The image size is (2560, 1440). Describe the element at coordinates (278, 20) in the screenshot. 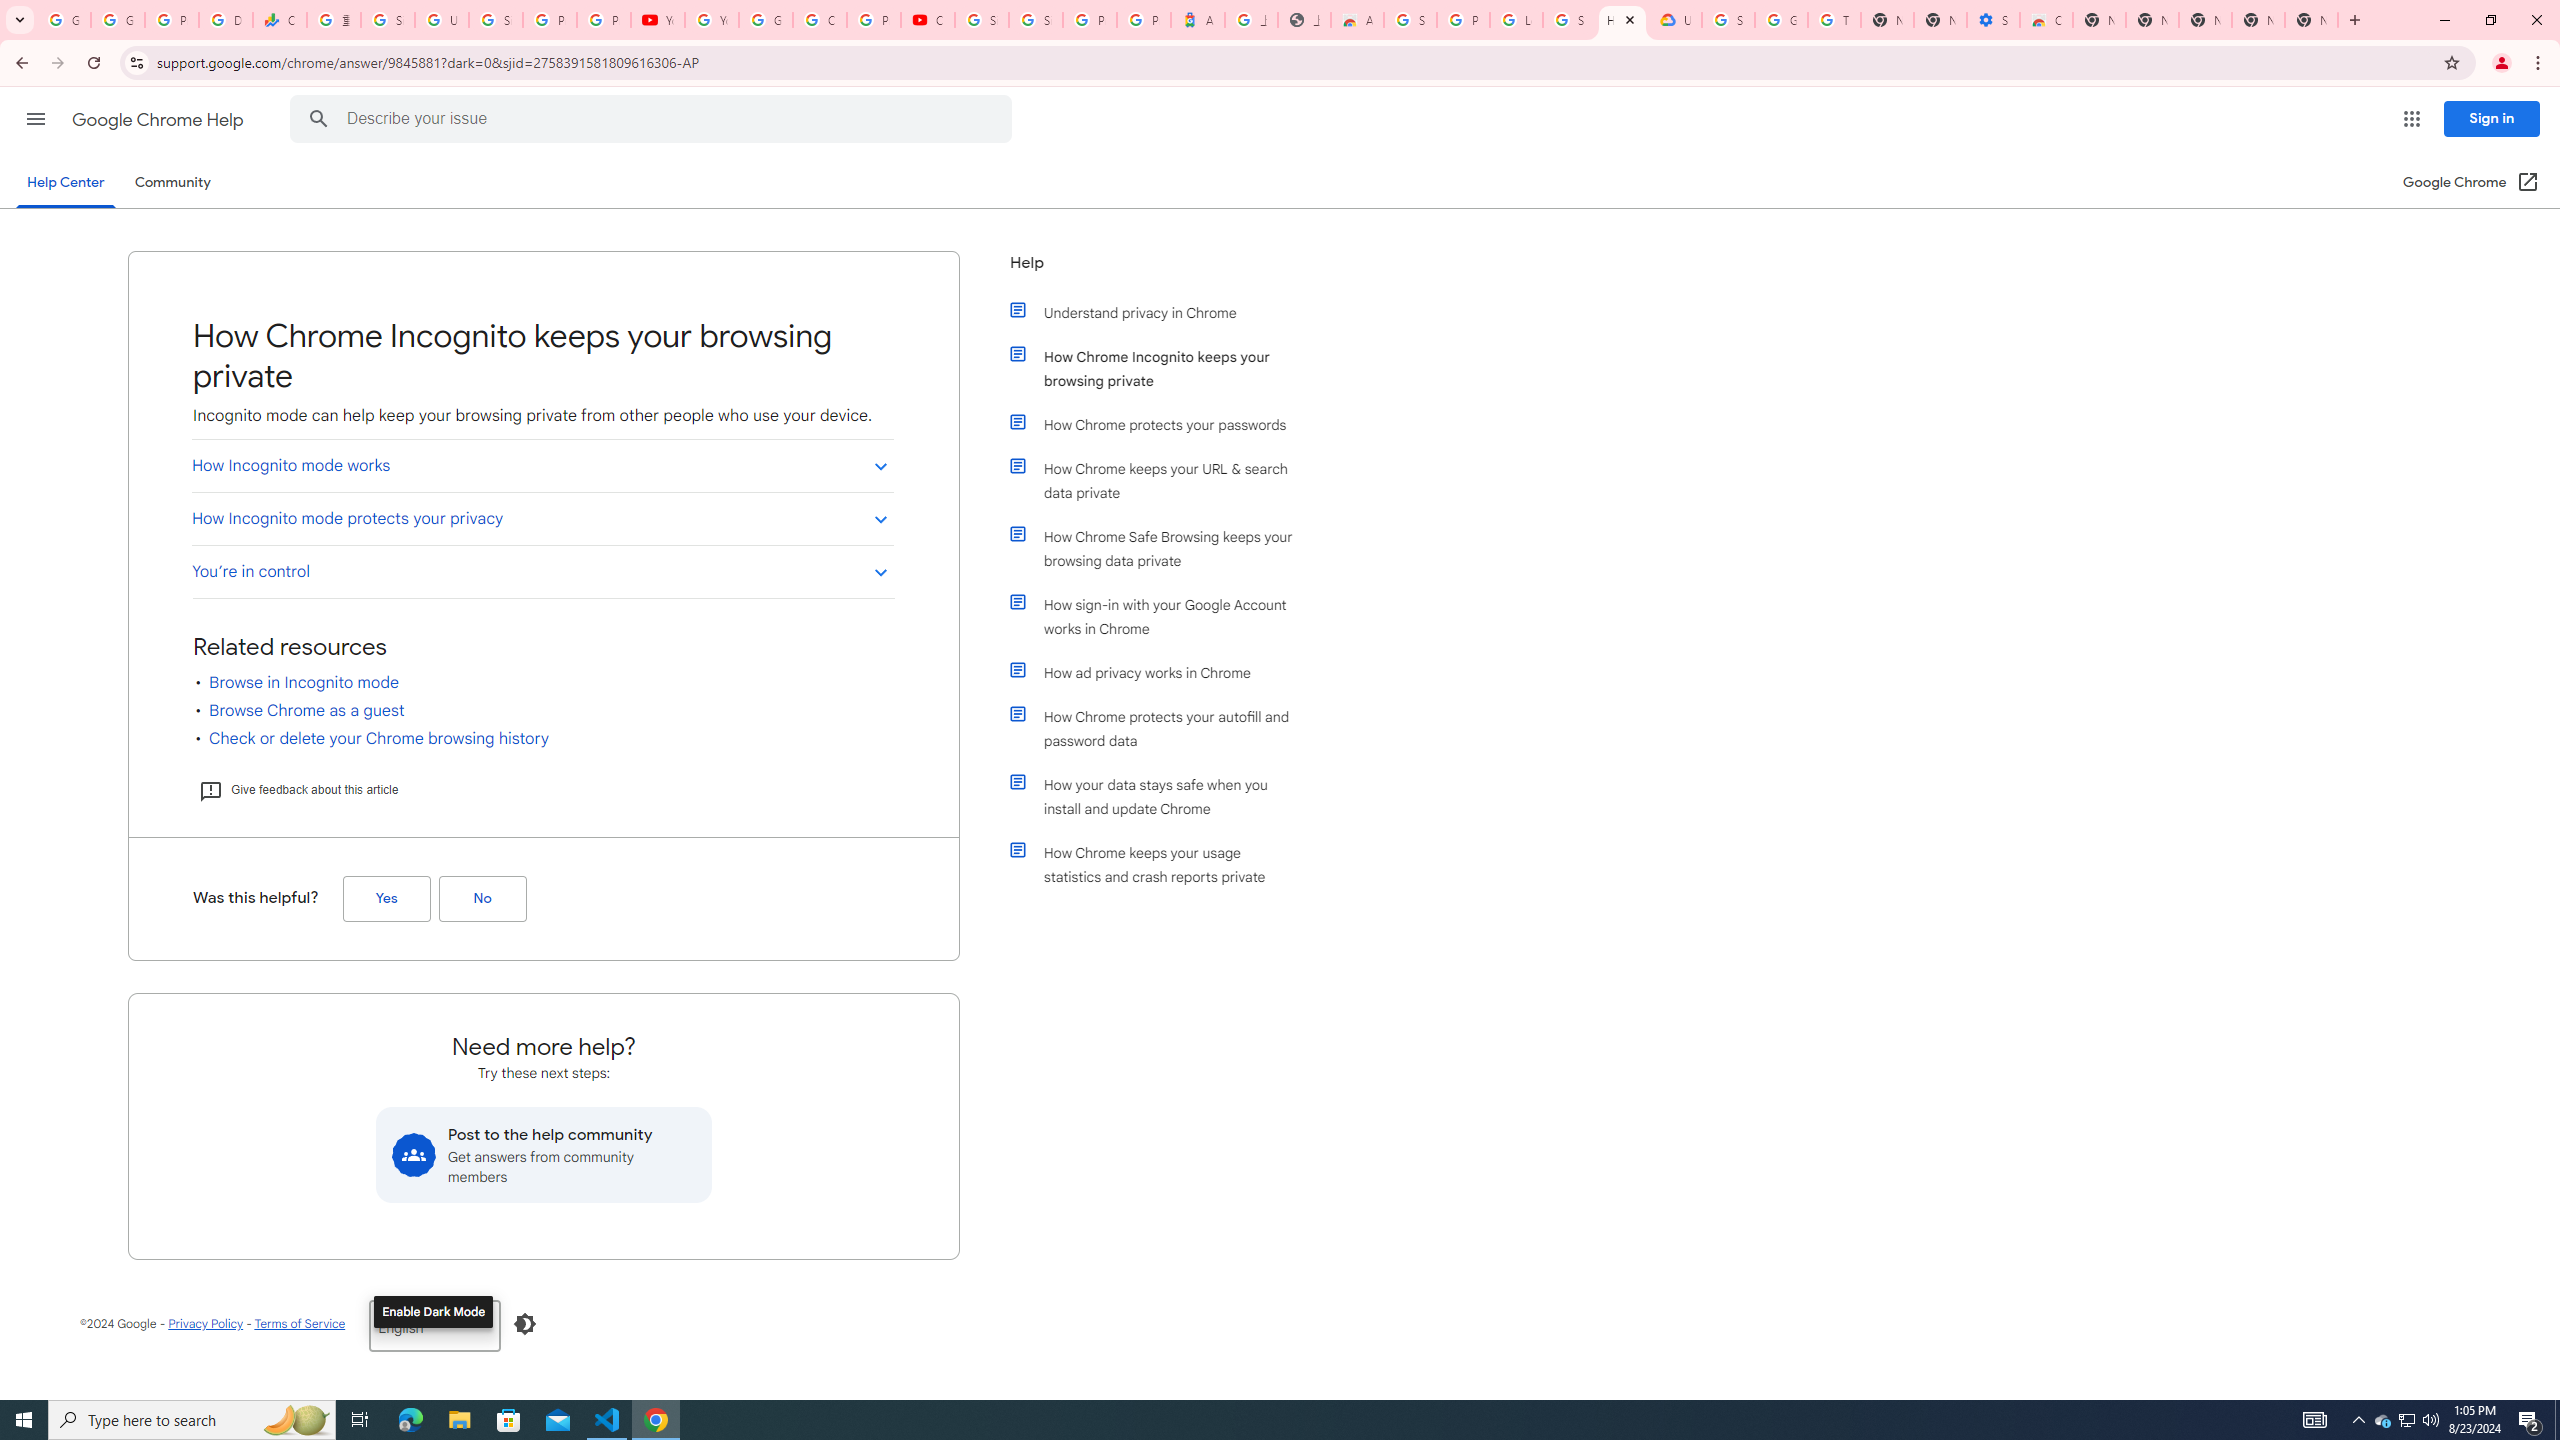

I see `Currencies - Google Finance` at that location.